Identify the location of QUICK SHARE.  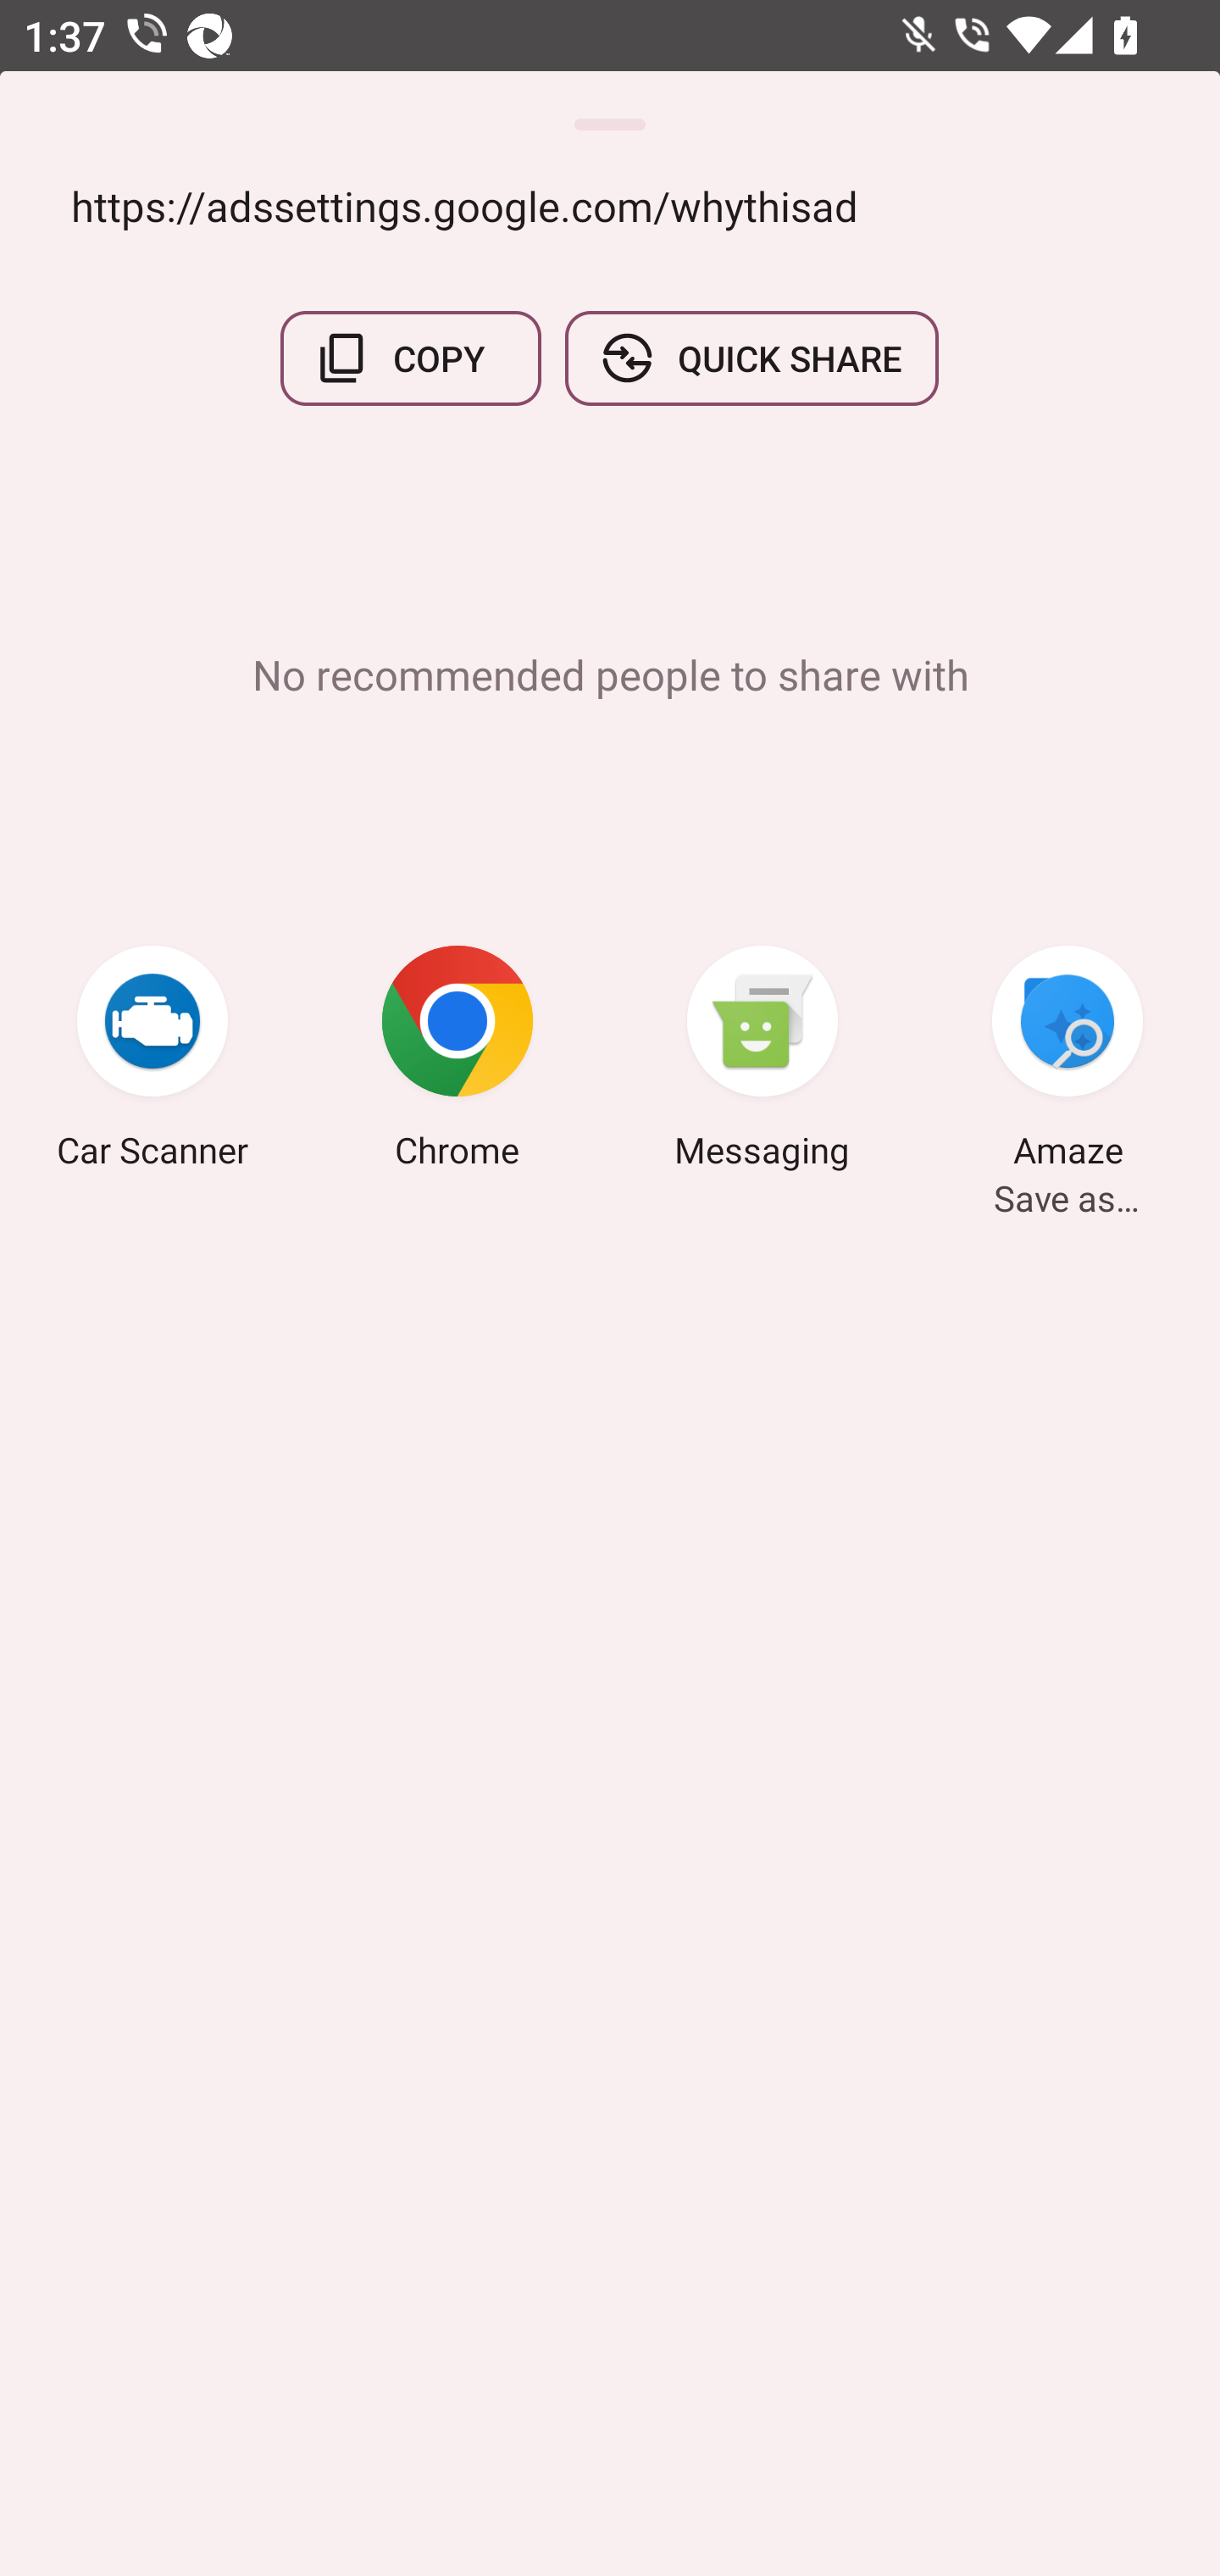
(751, 359).